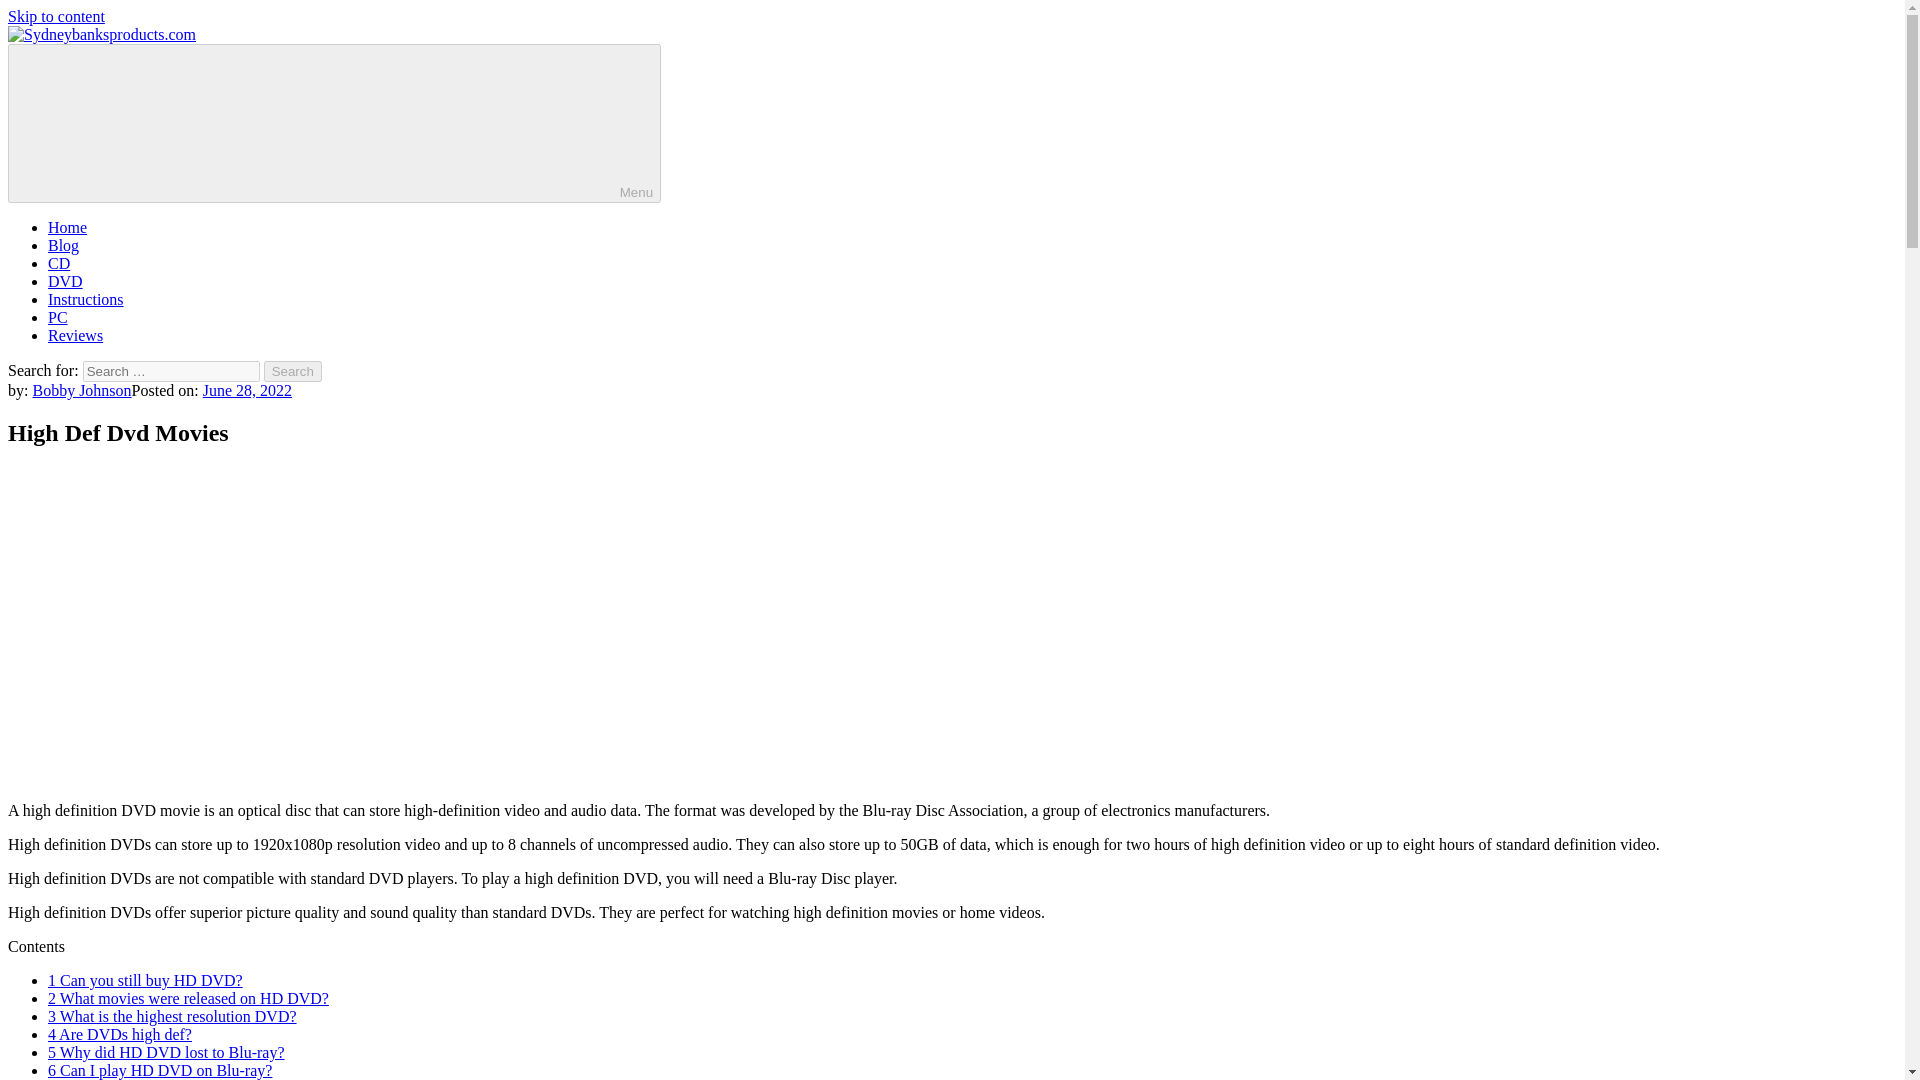 Image resolution: width=1920 pixels, height=1080 pixels. I want to click on 3 What is the highest resolution DVD?, so click(172, 1016).